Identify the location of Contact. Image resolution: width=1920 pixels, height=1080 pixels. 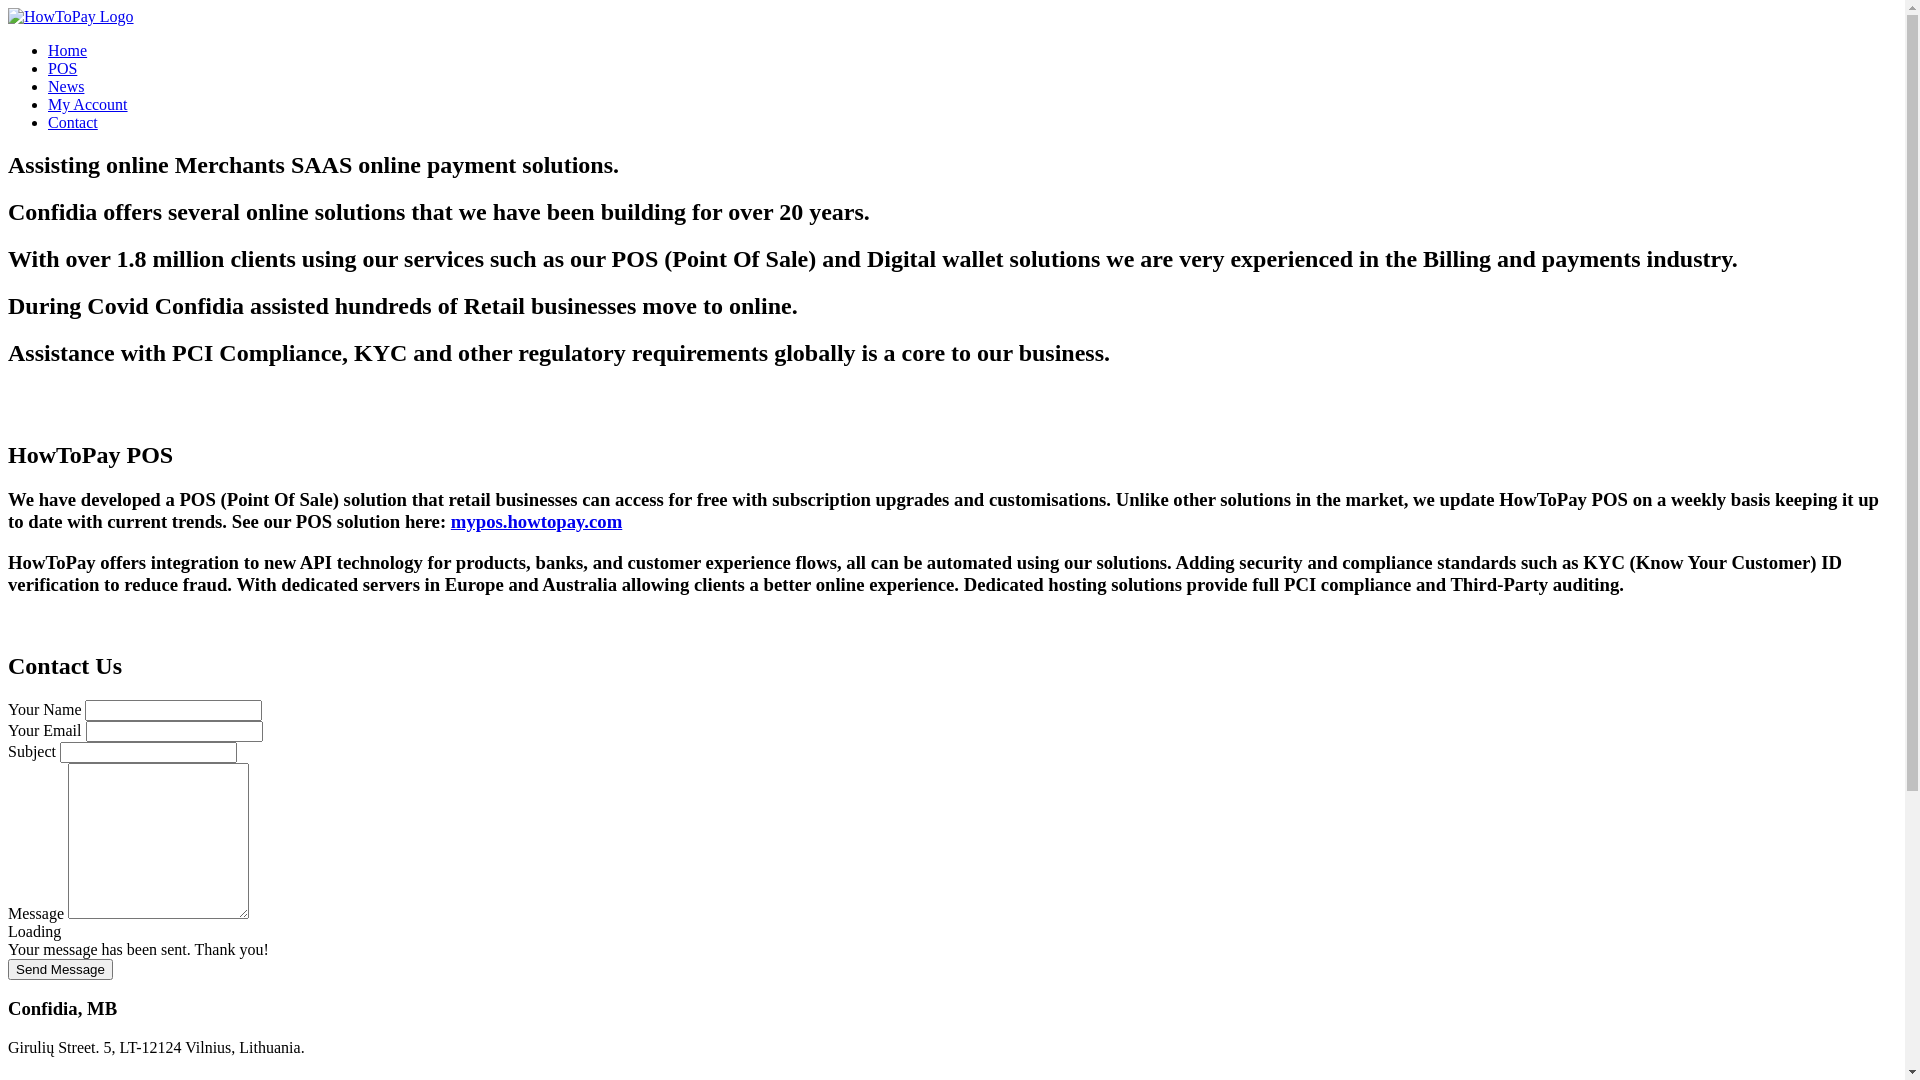
(73, 122).